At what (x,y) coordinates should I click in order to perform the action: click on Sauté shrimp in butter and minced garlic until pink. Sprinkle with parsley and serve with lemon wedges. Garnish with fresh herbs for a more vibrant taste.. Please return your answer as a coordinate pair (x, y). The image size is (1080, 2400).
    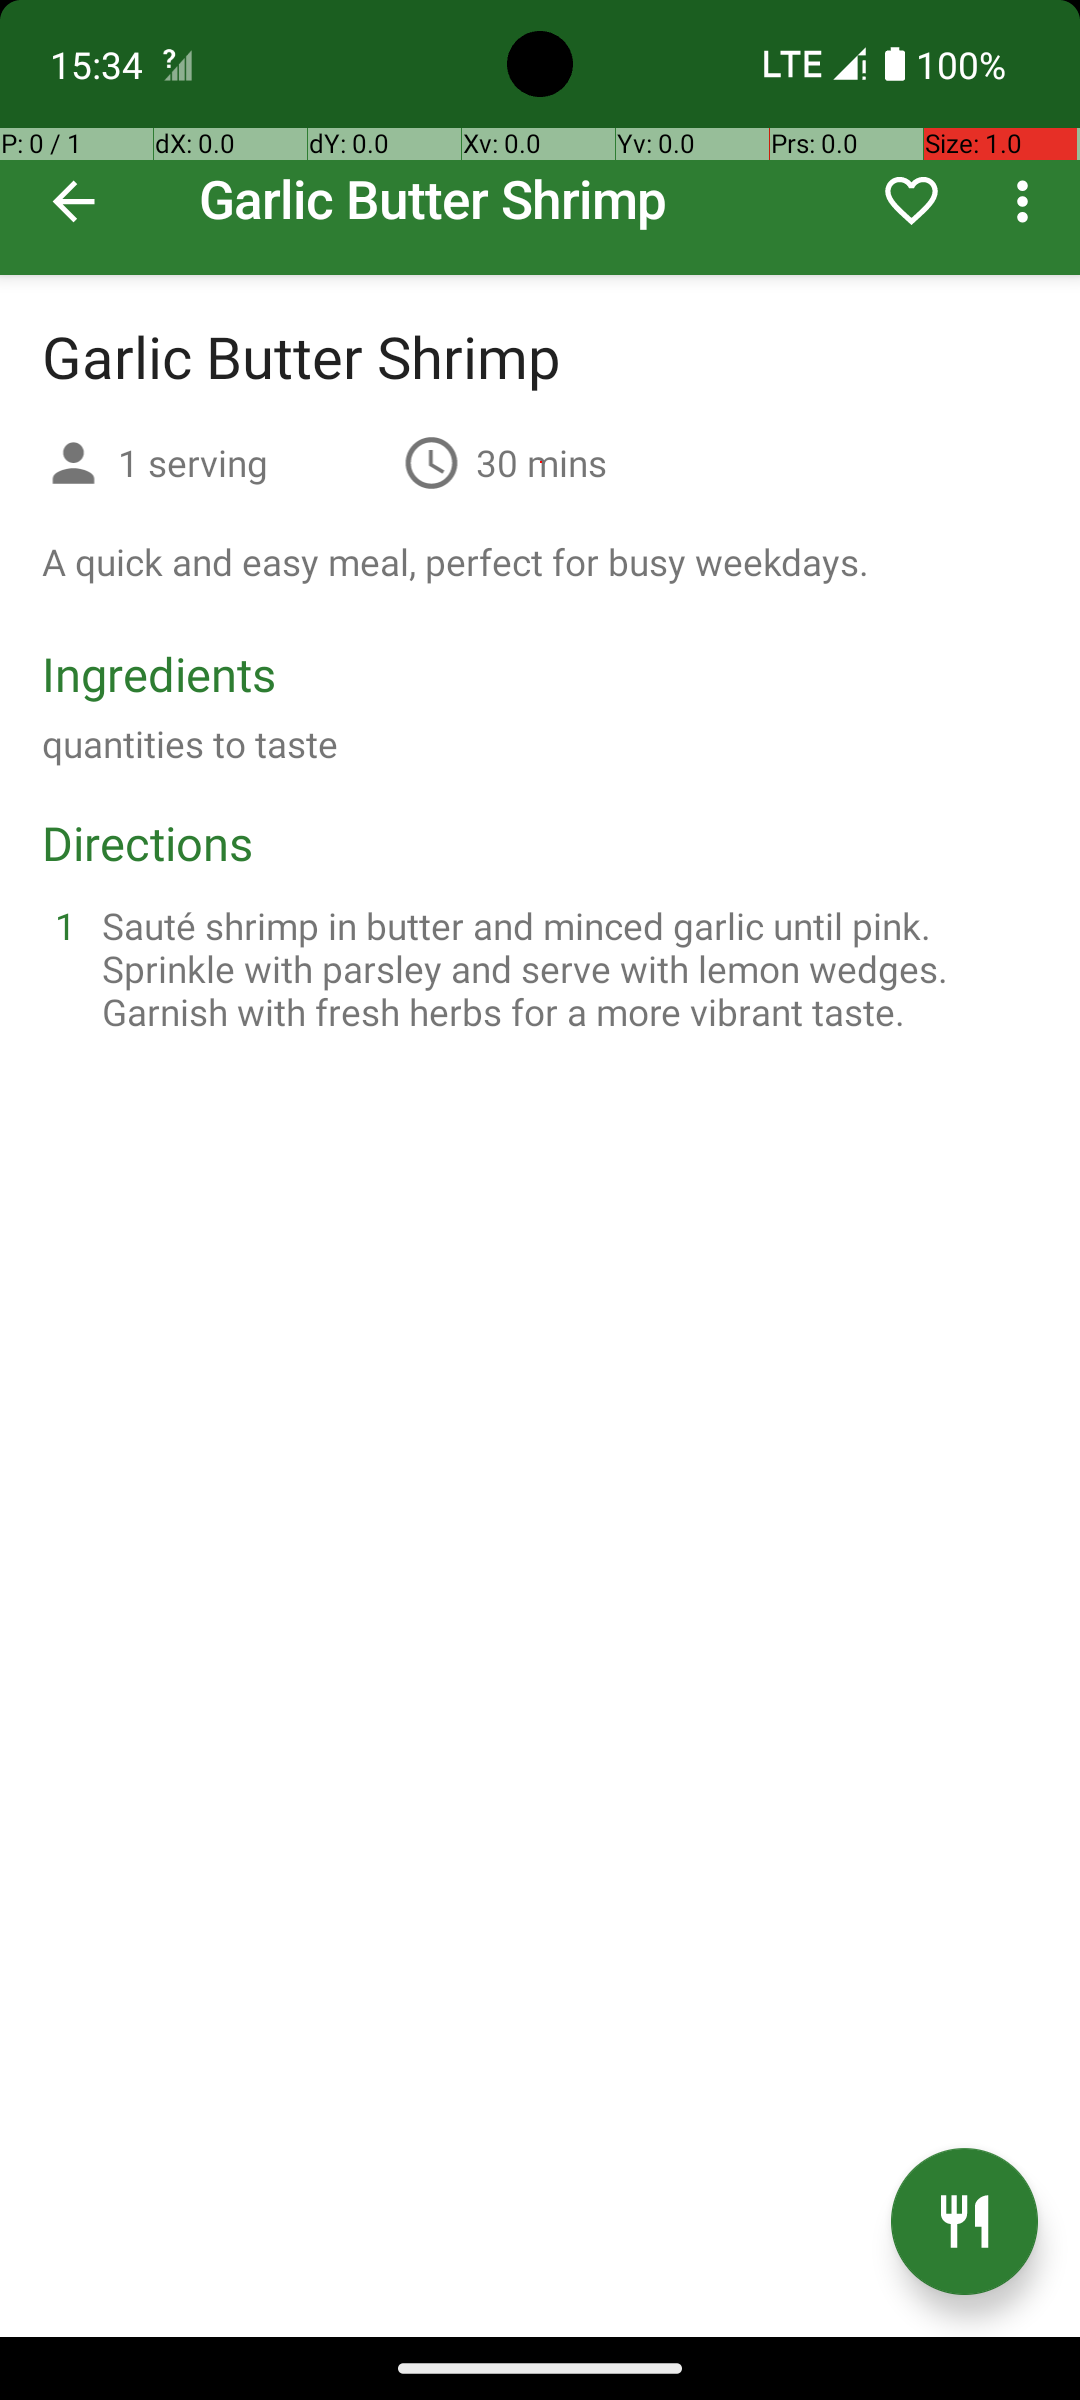
    Looking at the image, I should click on (564, 968).